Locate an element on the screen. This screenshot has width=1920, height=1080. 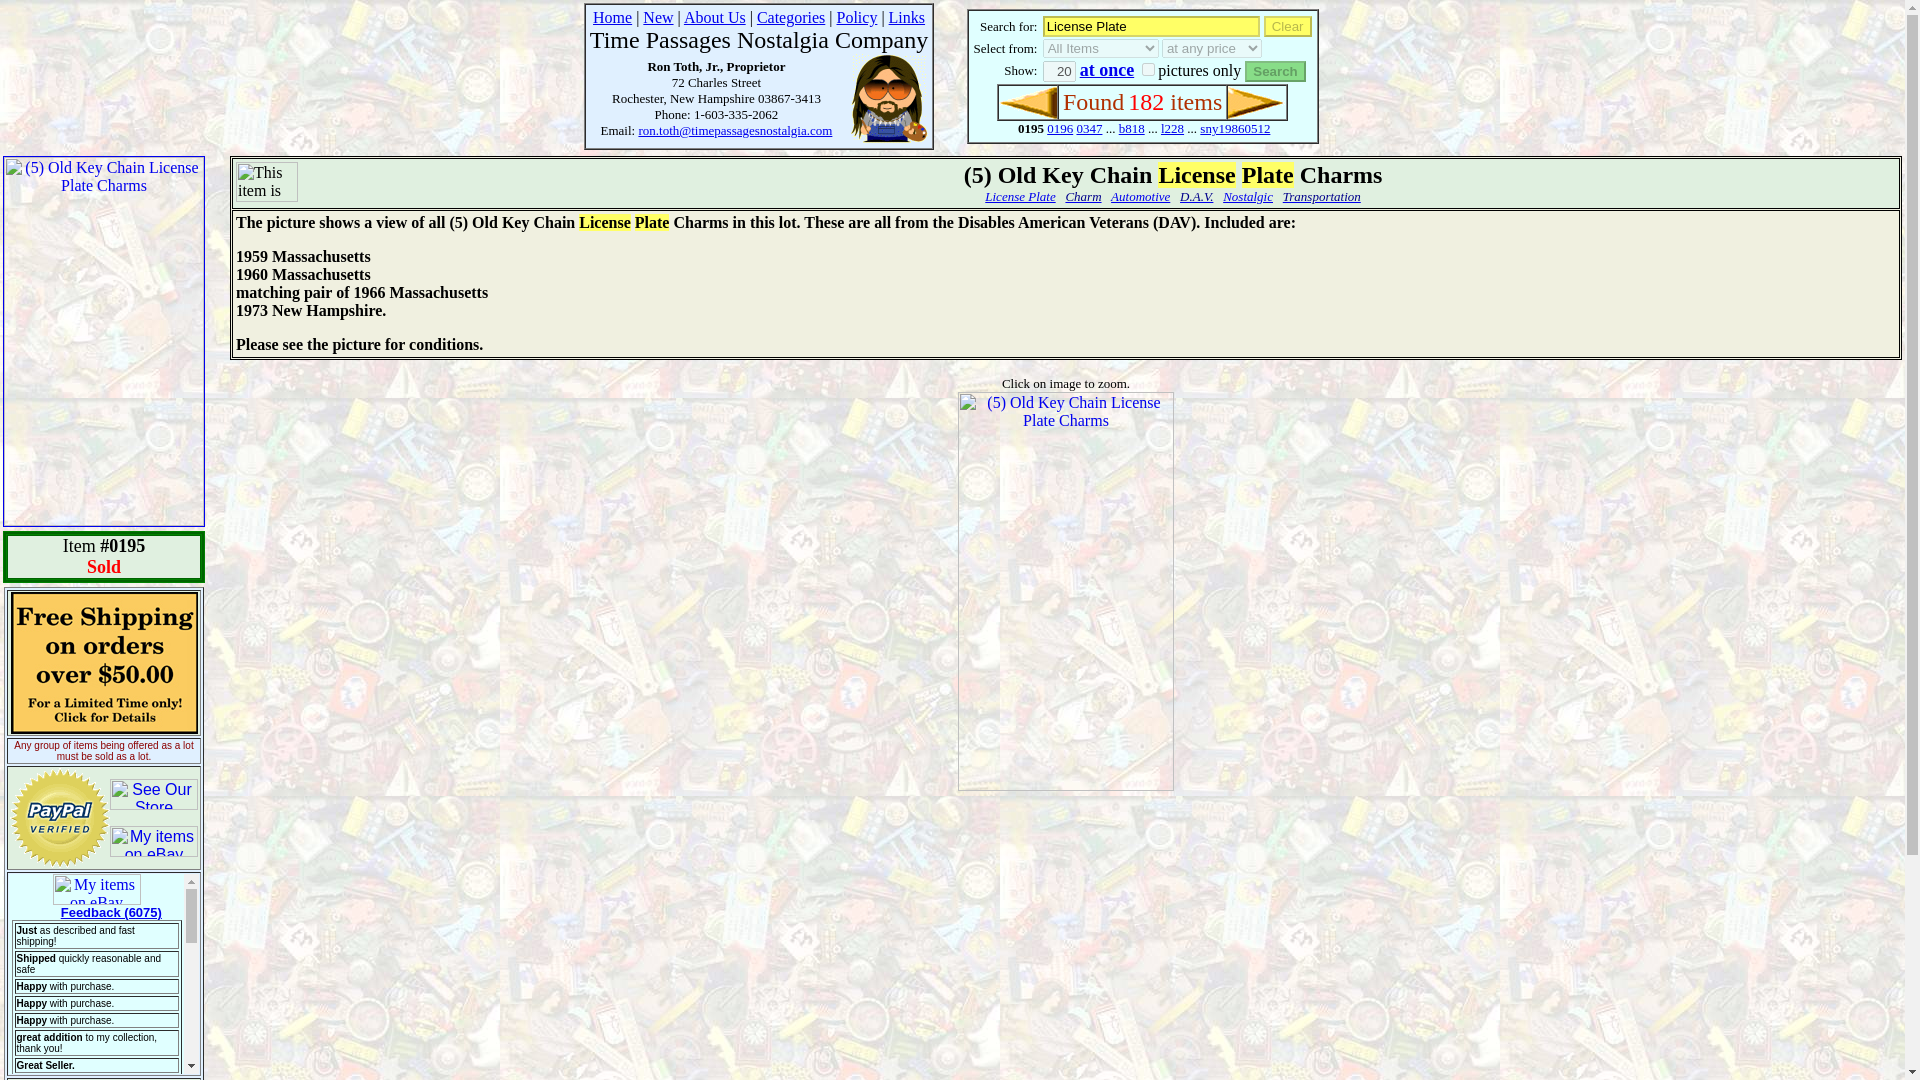
1 is located at coordinates (1148, 68).